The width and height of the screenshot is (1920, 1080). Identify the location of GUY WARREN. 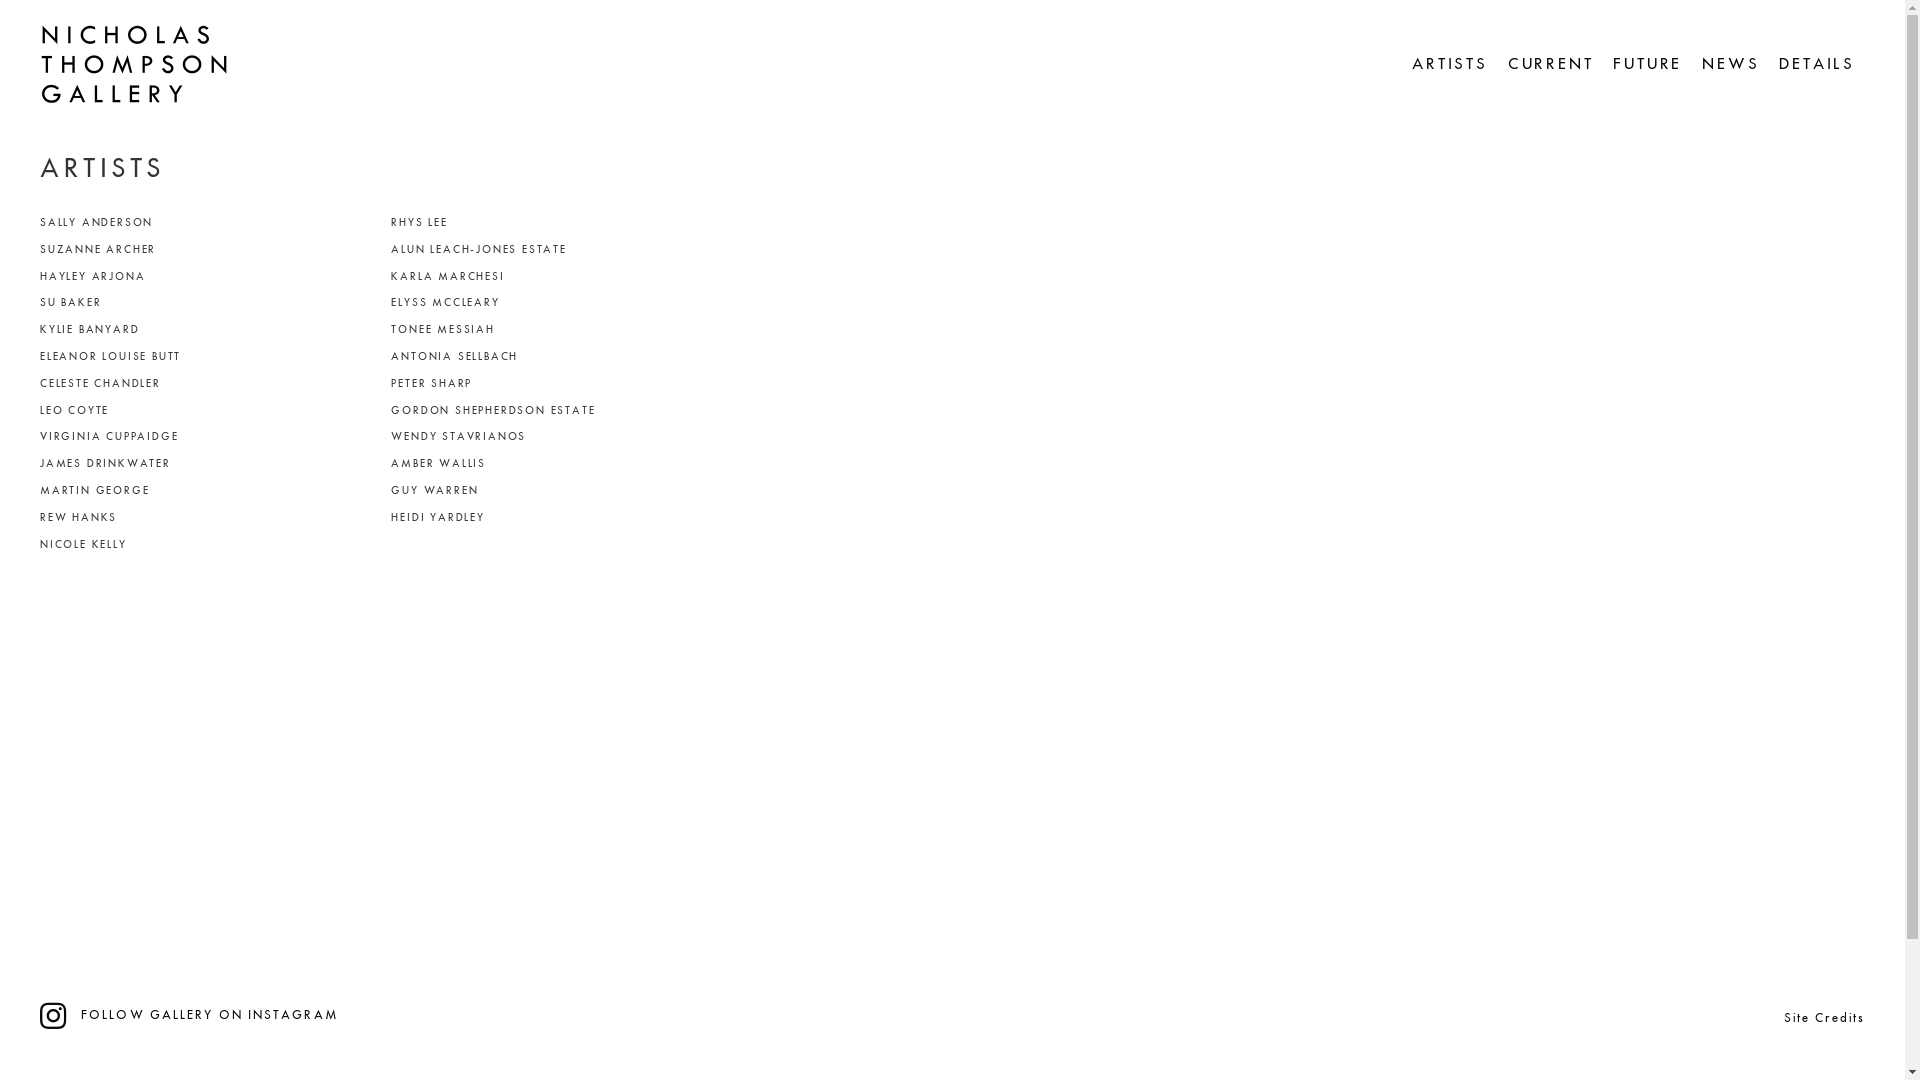
(560, 492).